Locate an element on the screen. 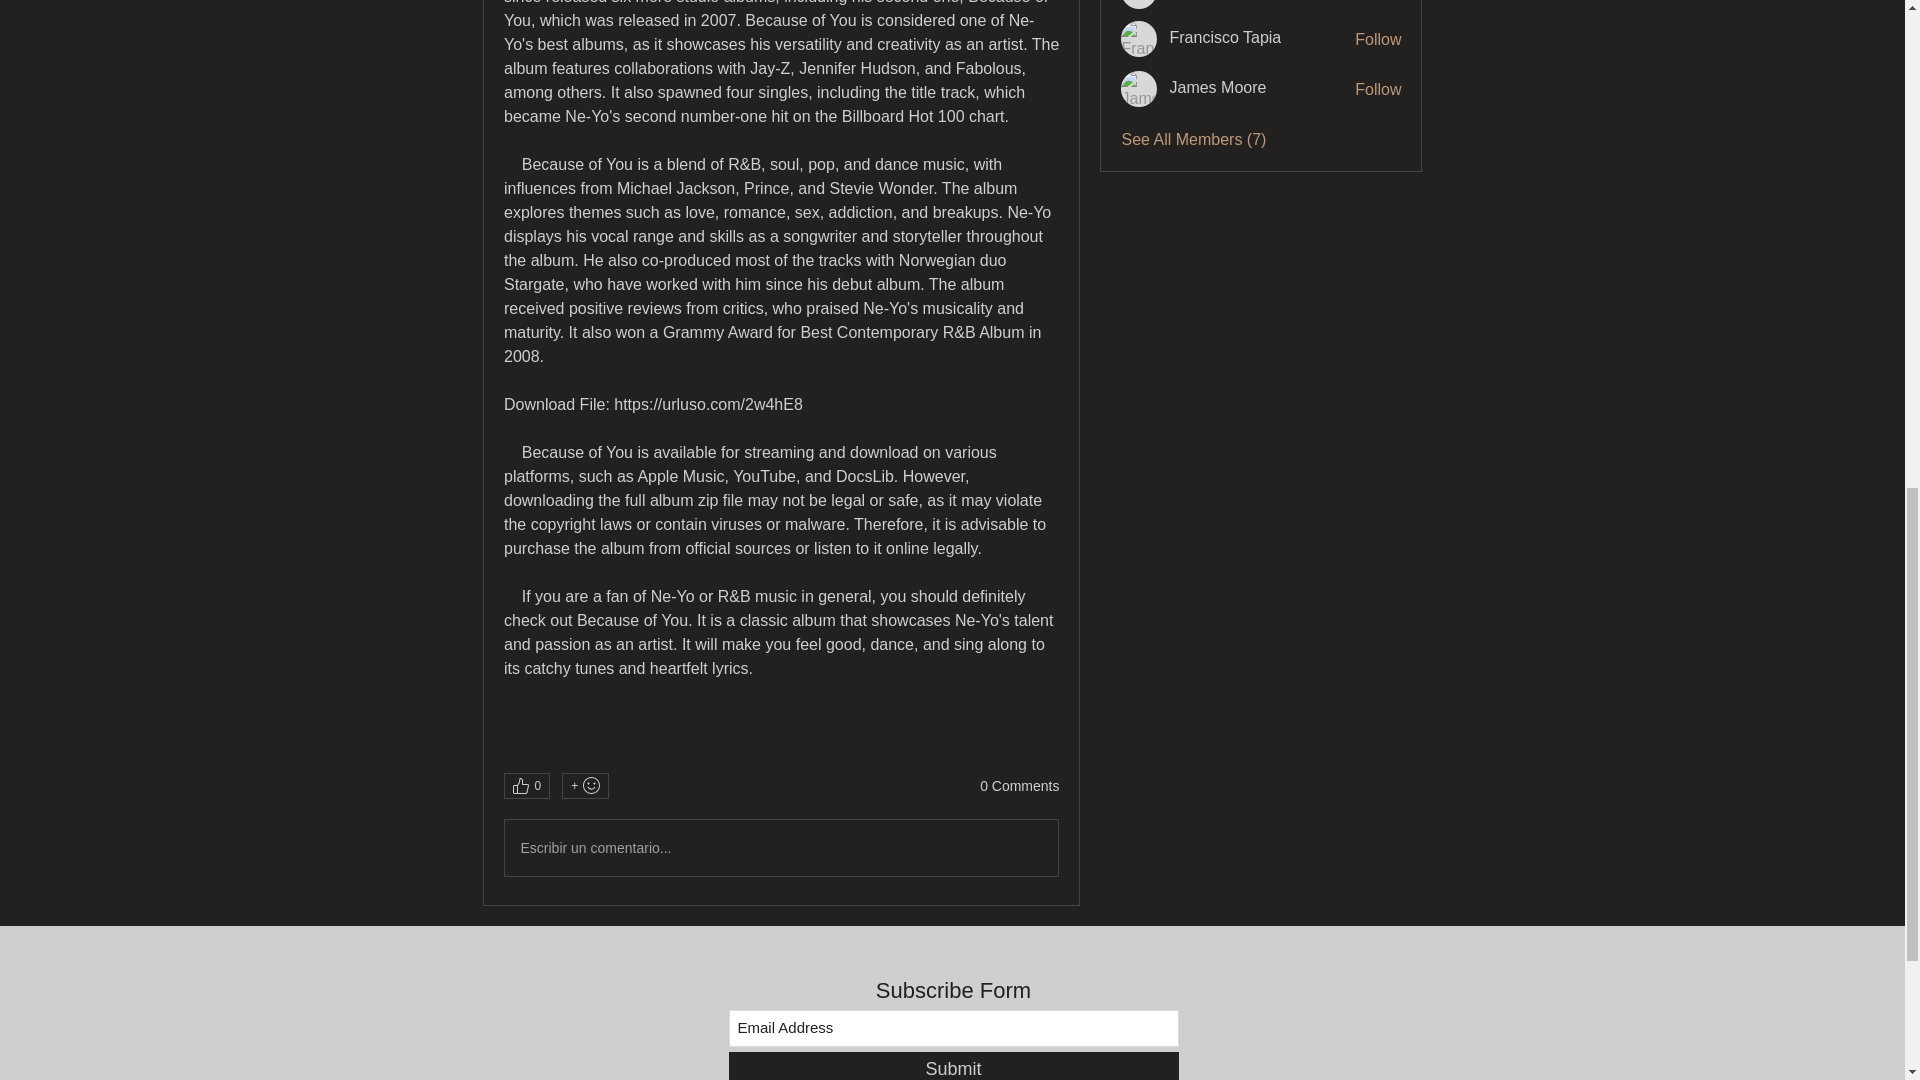  info.tvactivatecode is located at coordinates (1139, 4).